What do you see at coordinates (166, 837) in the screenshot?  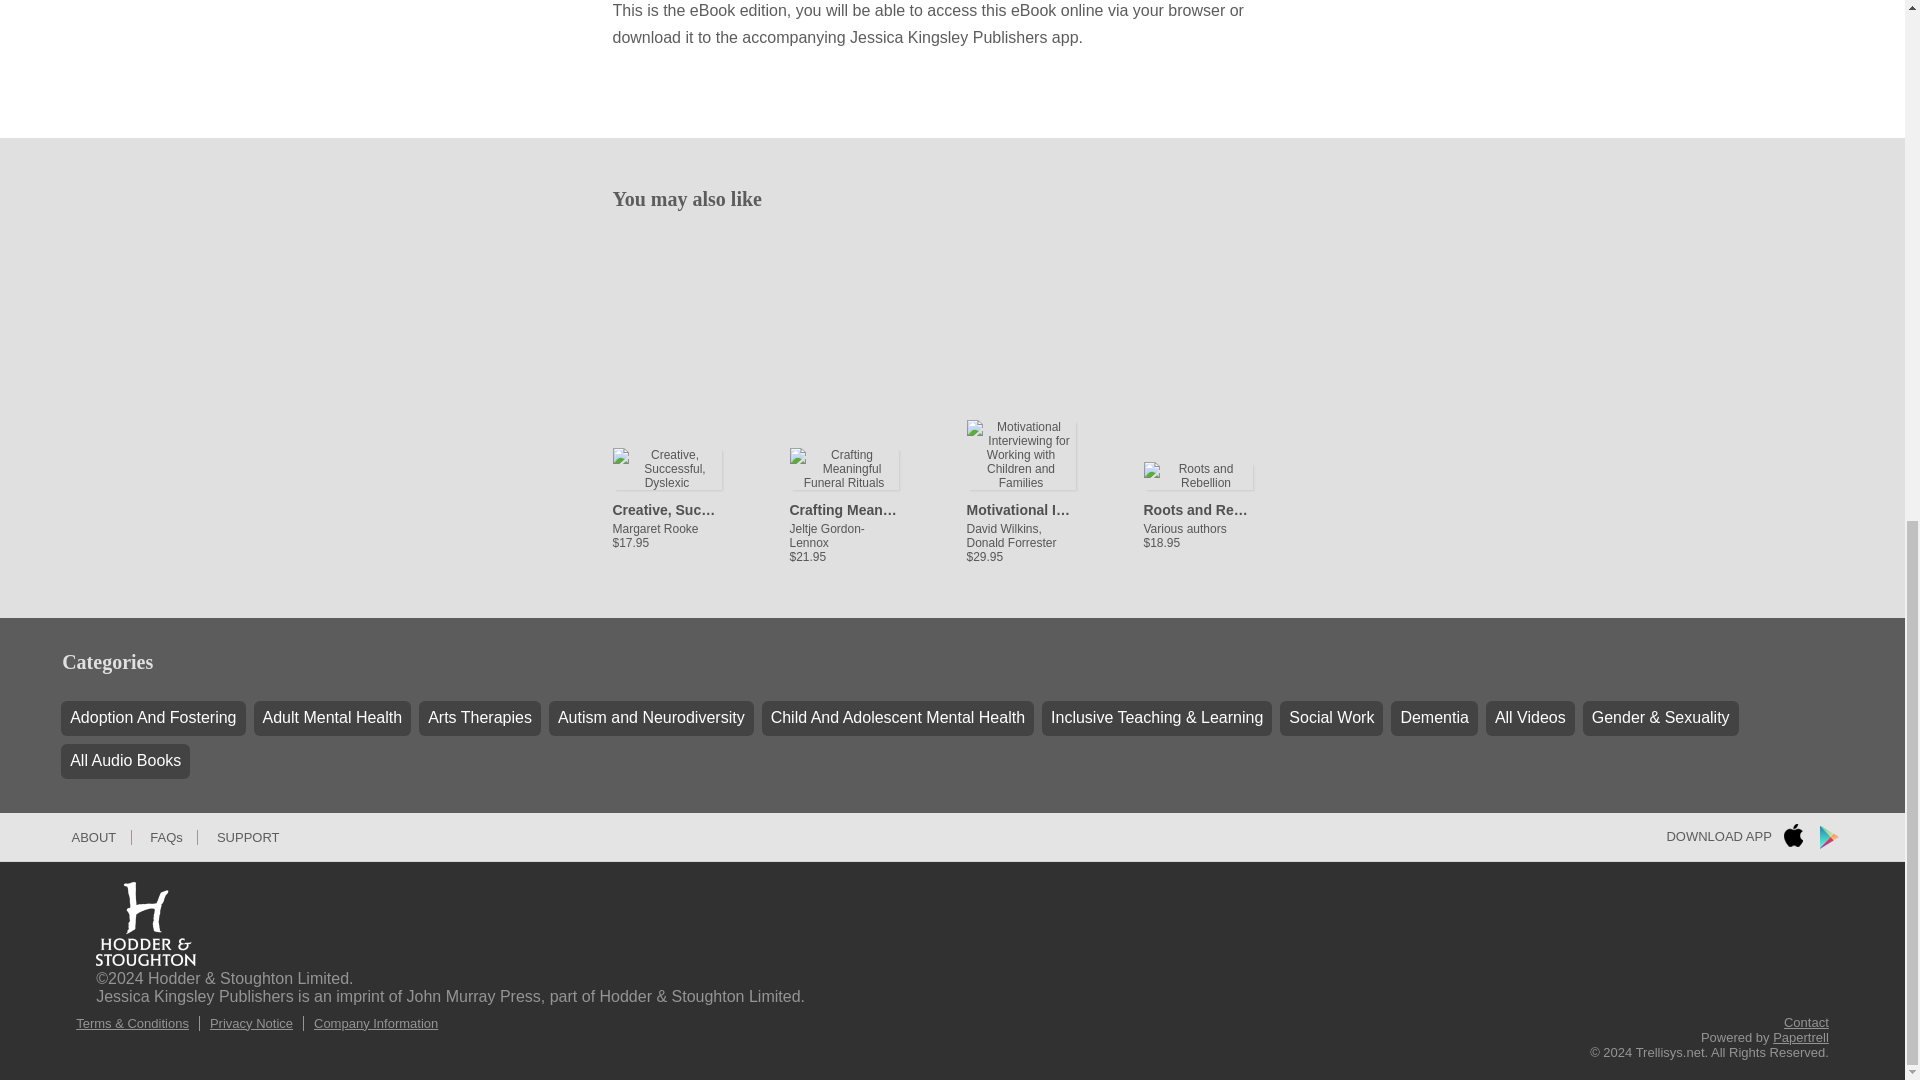 I see `FAQs` at bounding box center [166, 837].